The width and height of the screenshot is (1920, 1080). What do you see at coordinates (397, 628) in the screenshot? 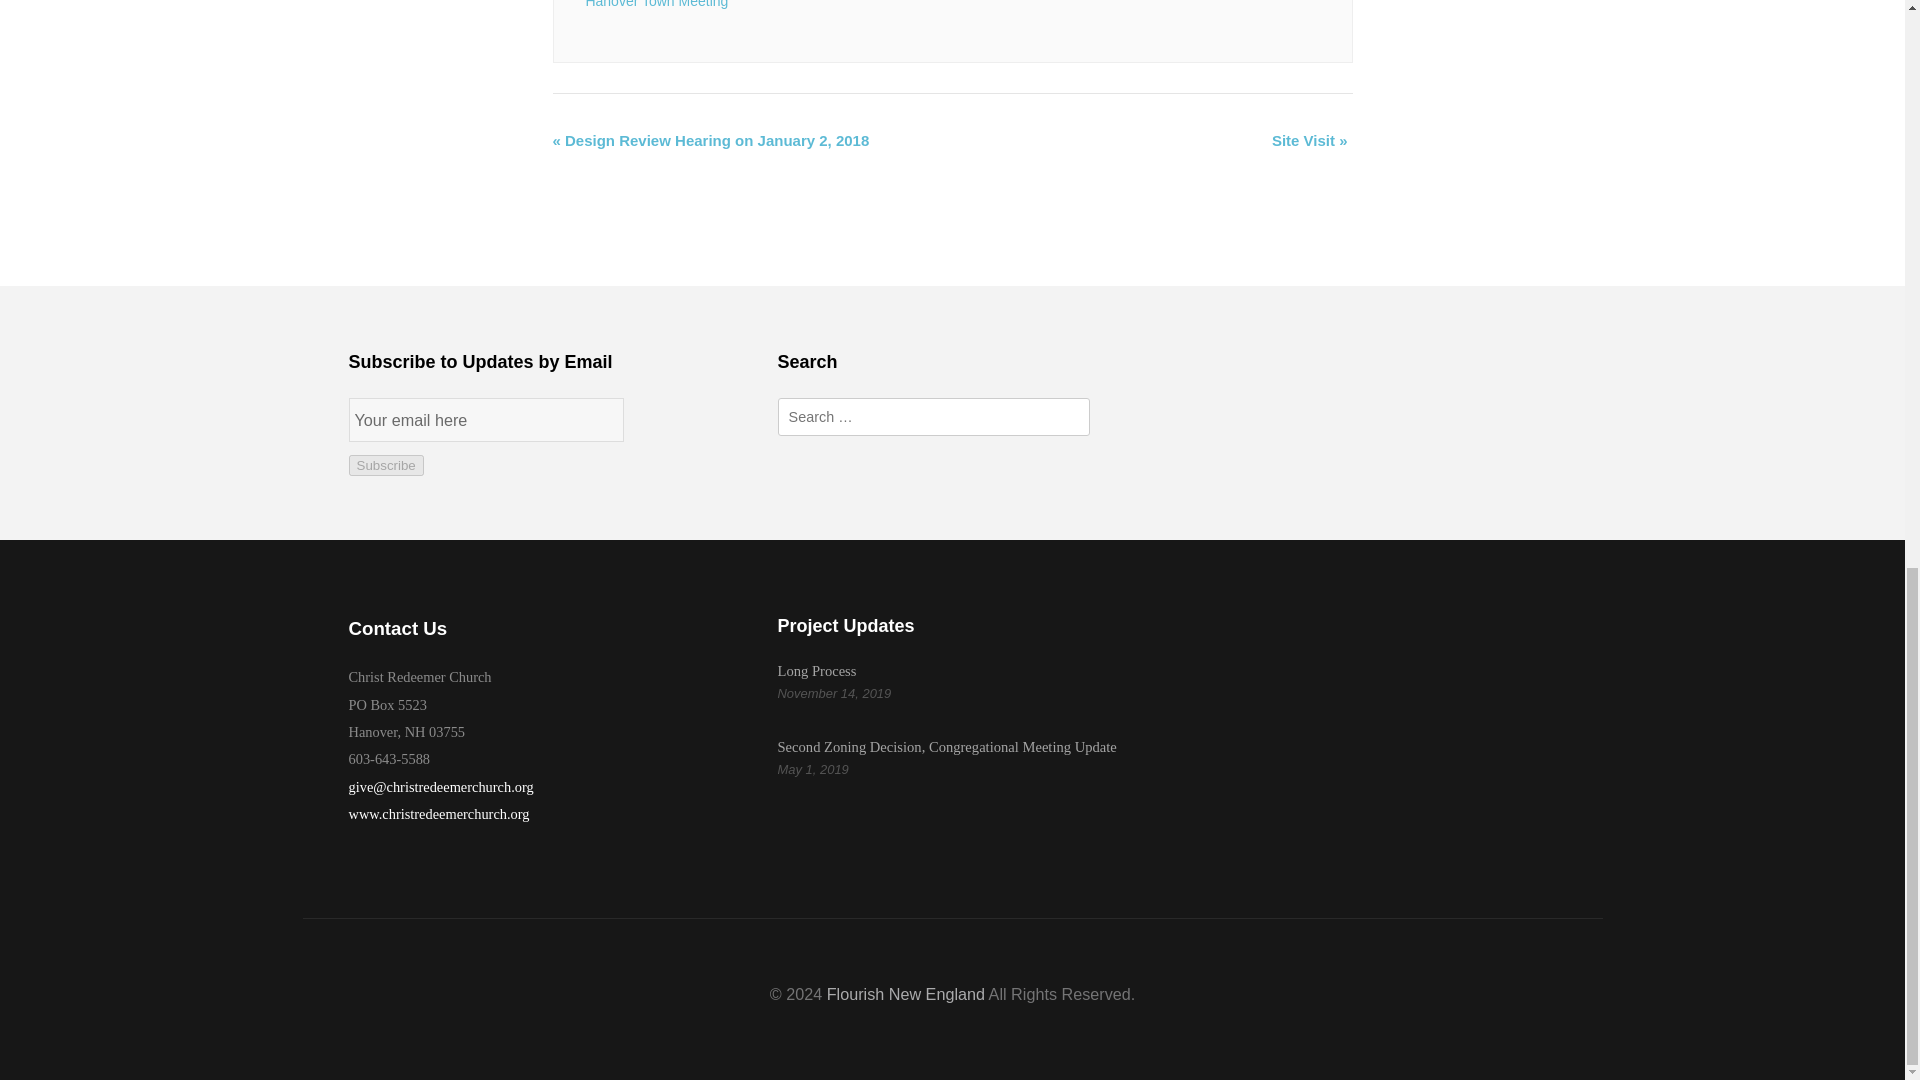
I see `Contact Us` at bounding box center [397, 628].